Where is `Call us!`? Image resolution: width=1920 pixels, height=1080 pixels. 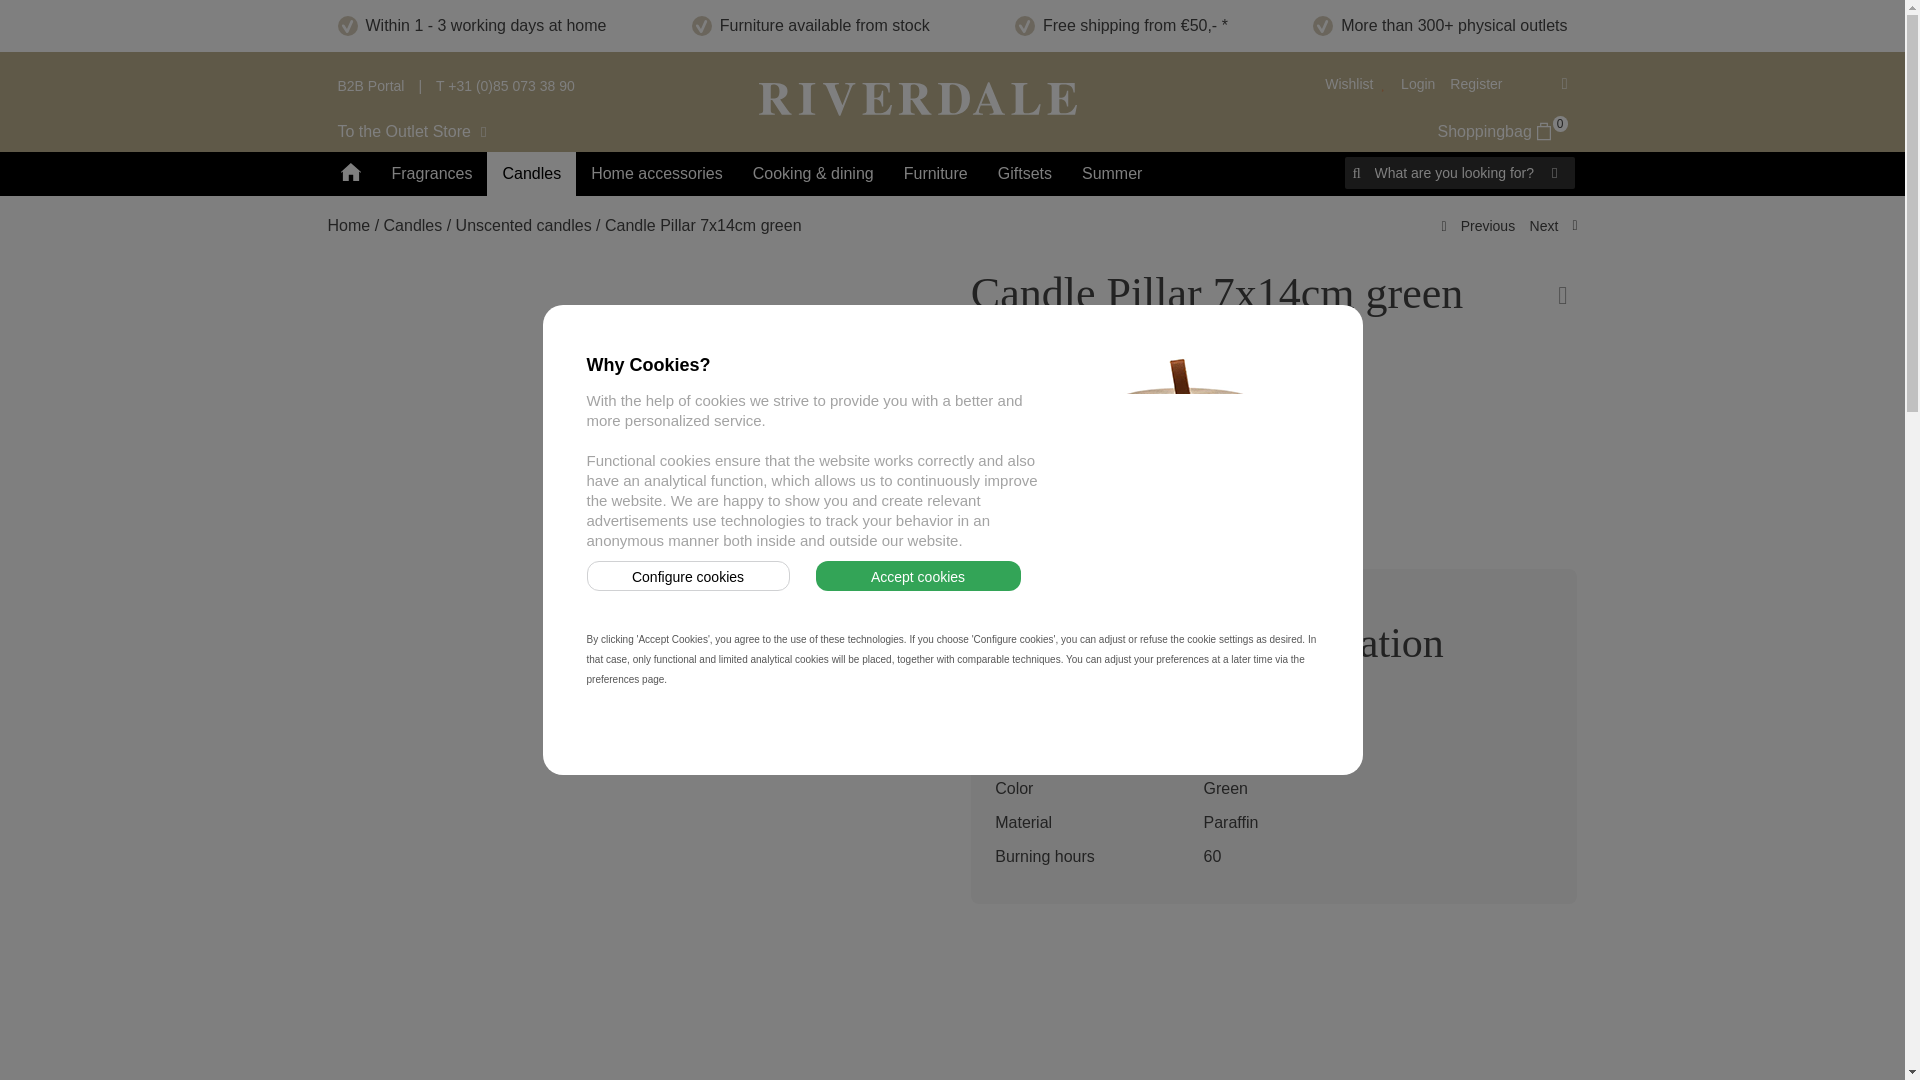
Call us! is located at coordinates (532, 174).